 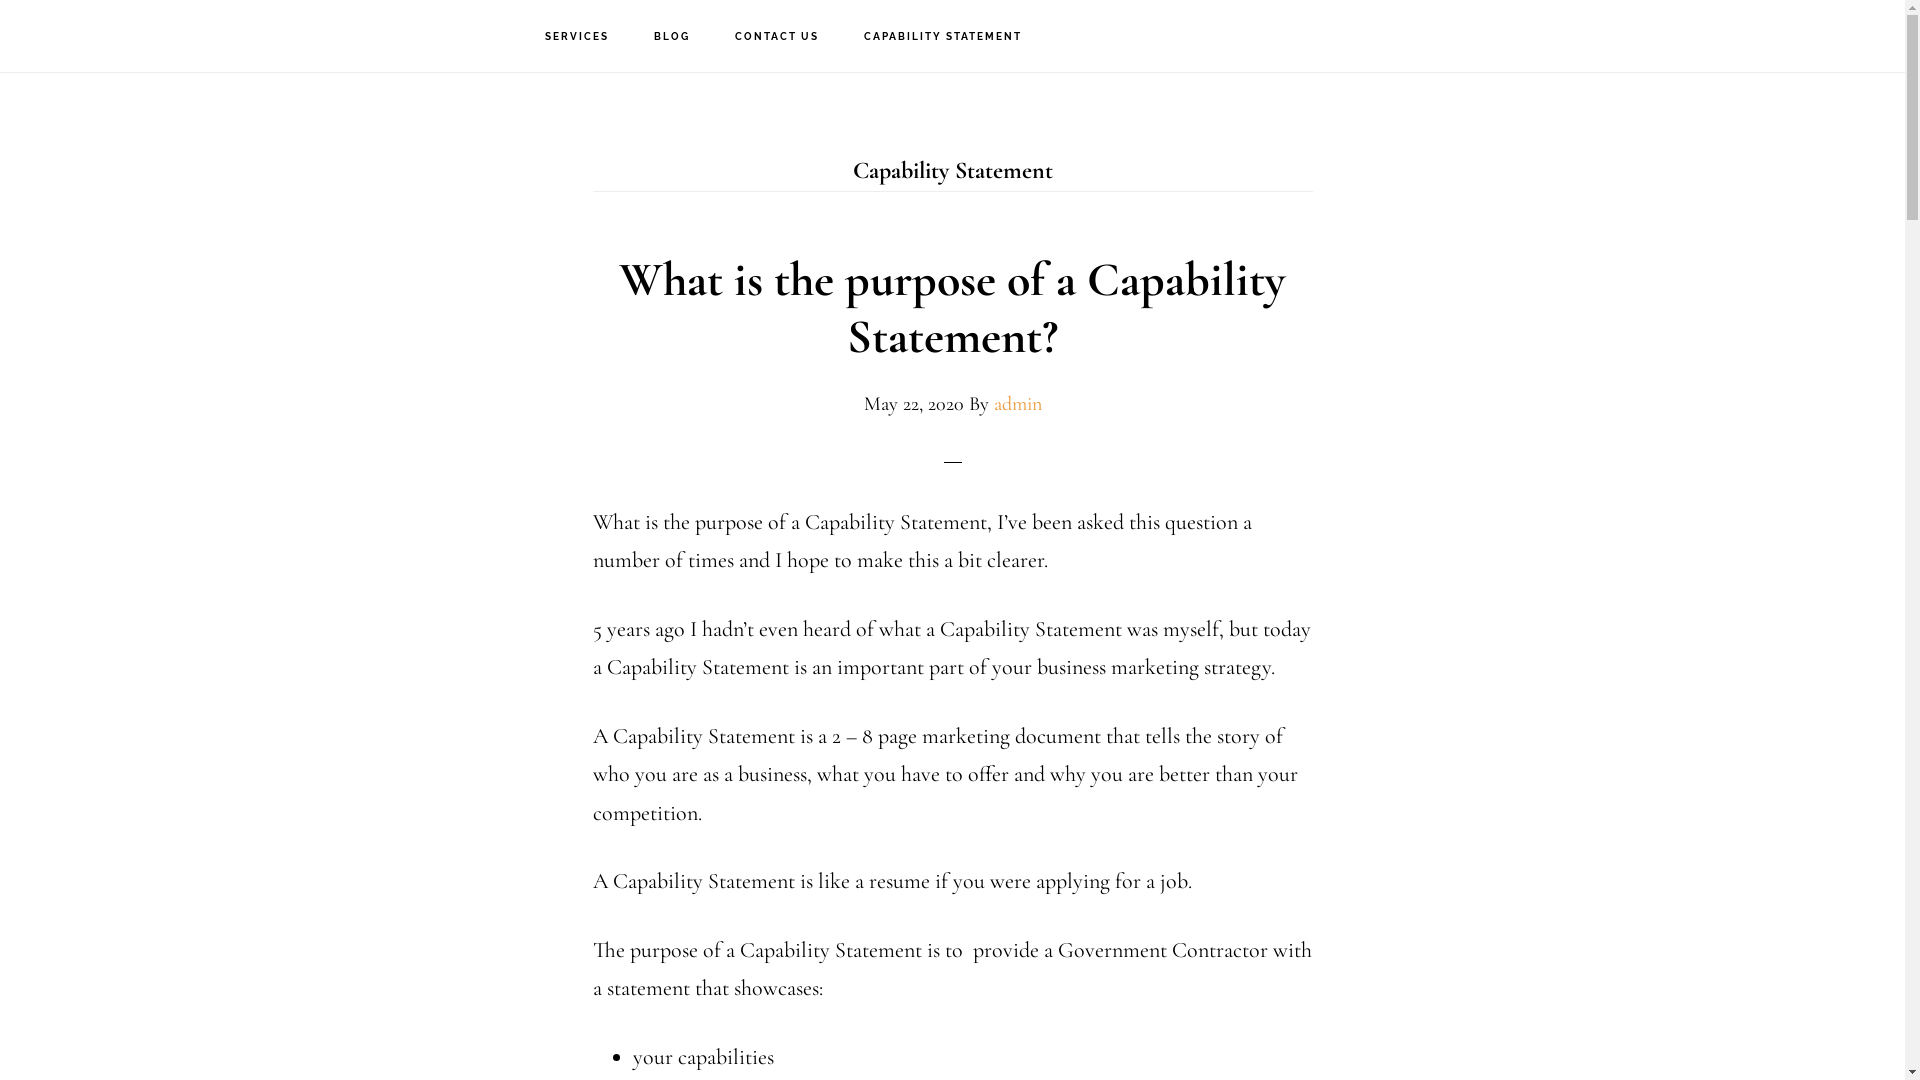 What do you see at coordinates (130, 36) in the screenshot?
I see `WEB DESIGN, SOCIAL MEDIA MARKETING` at bounding box center [130, 36].